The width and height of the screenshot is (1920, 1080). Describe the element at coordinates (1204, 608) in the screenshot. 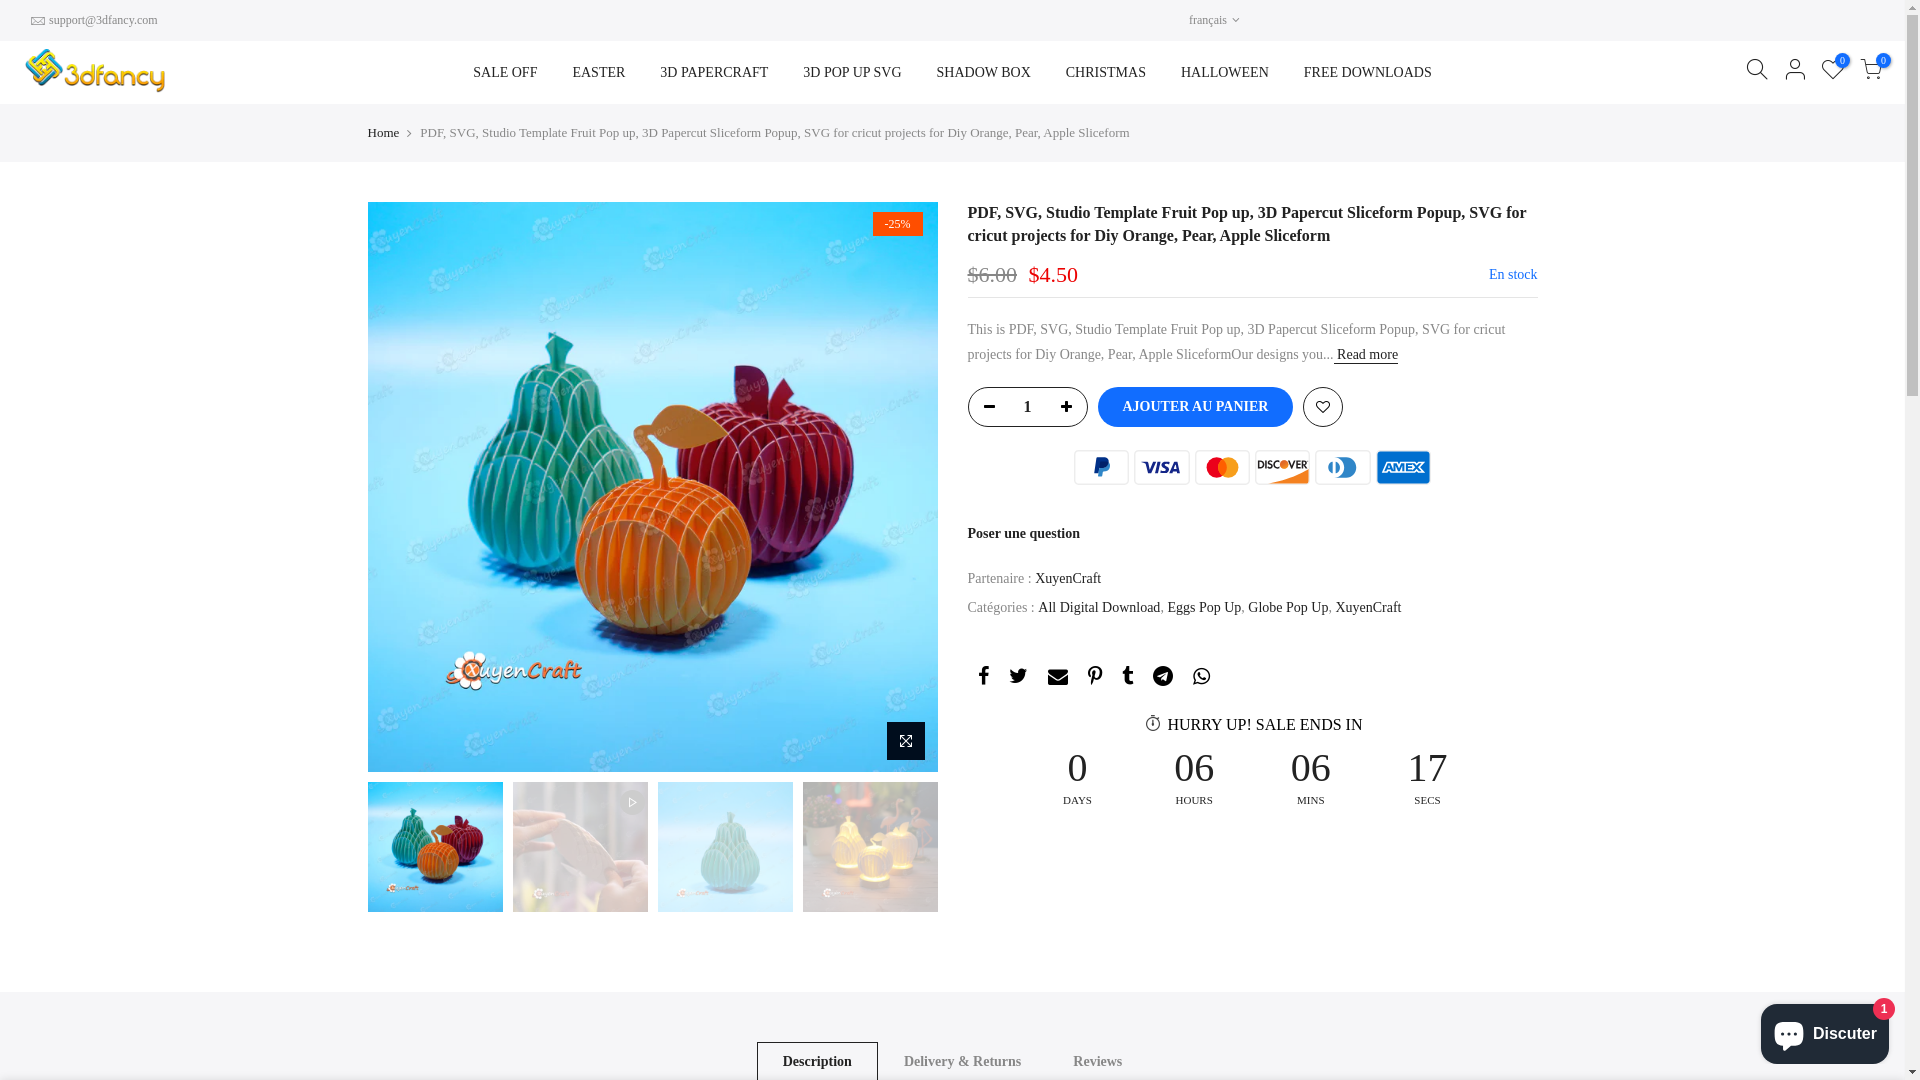

I see `Eggs Pop Up` at that location.